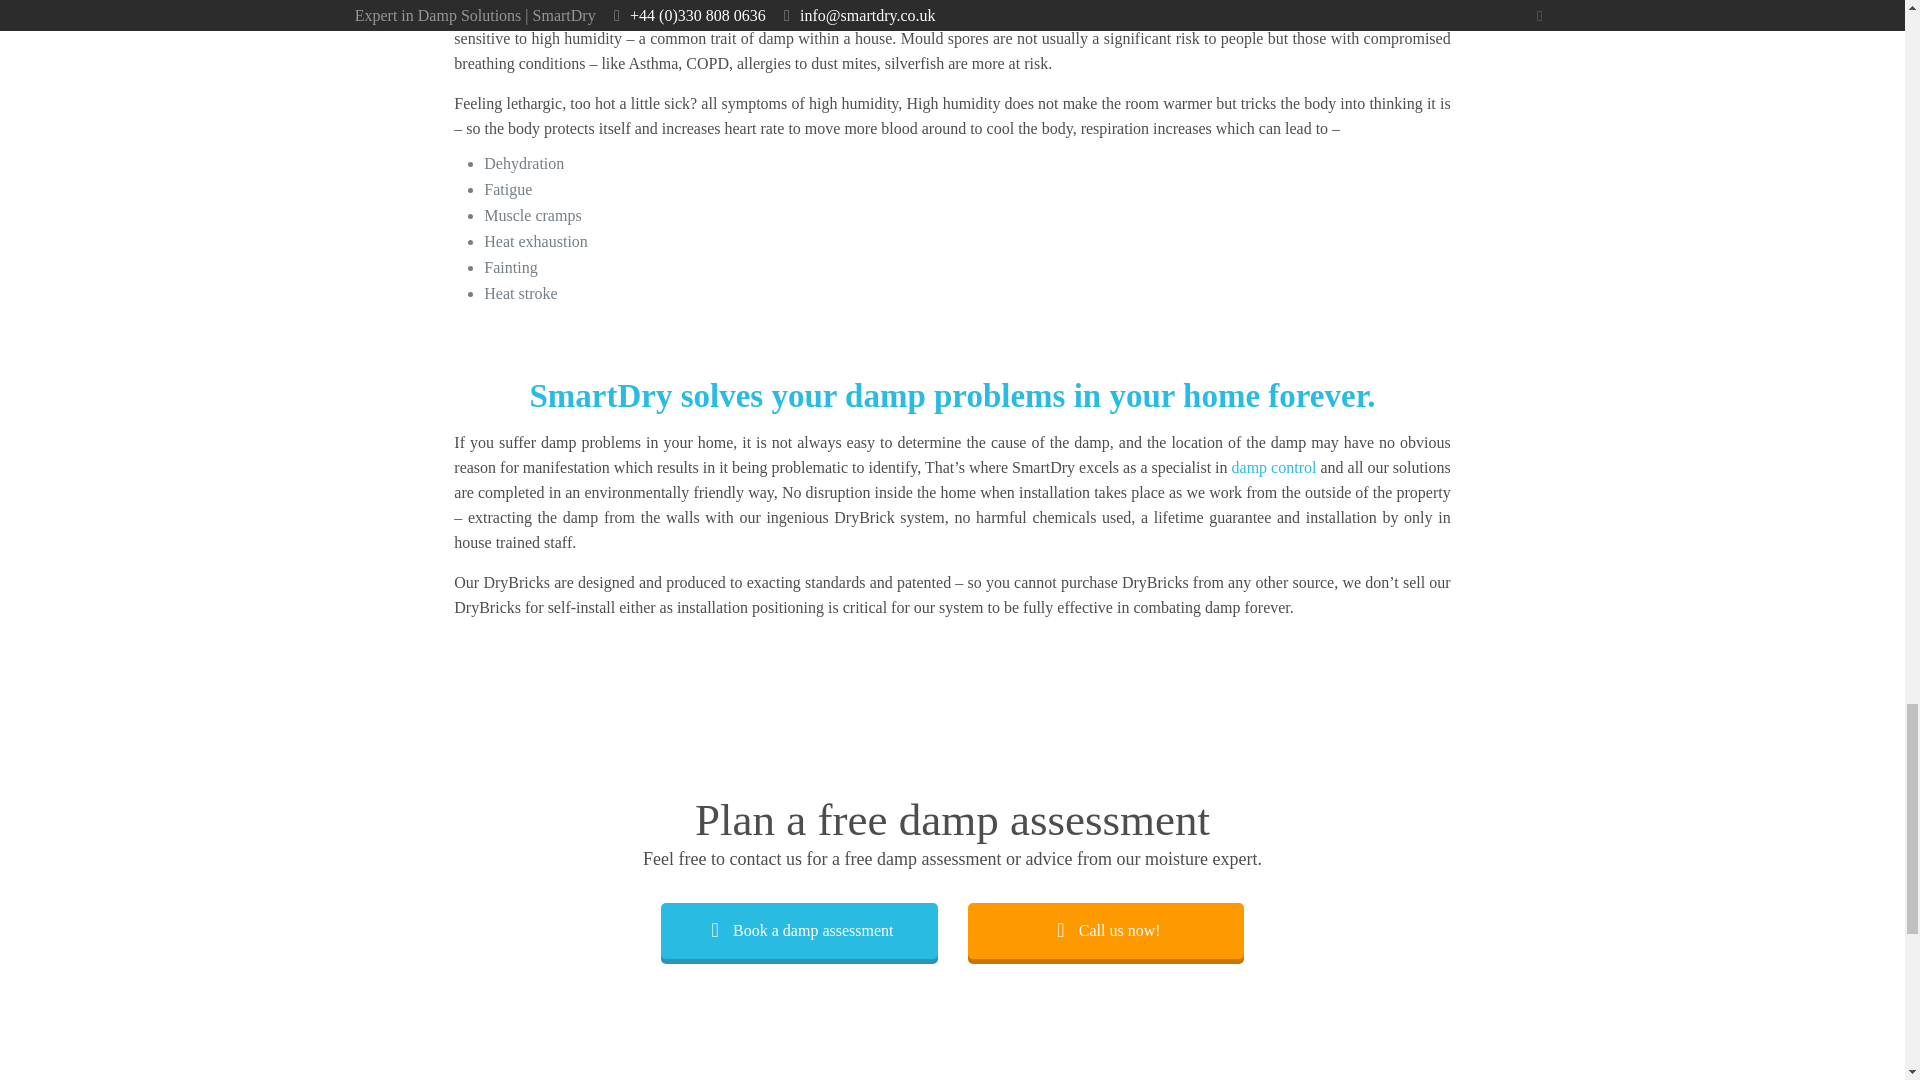  What do you see at coordinates (1106, 930) in the screenshot?
I see `Call us now!` at bounding box center [1106, 930].